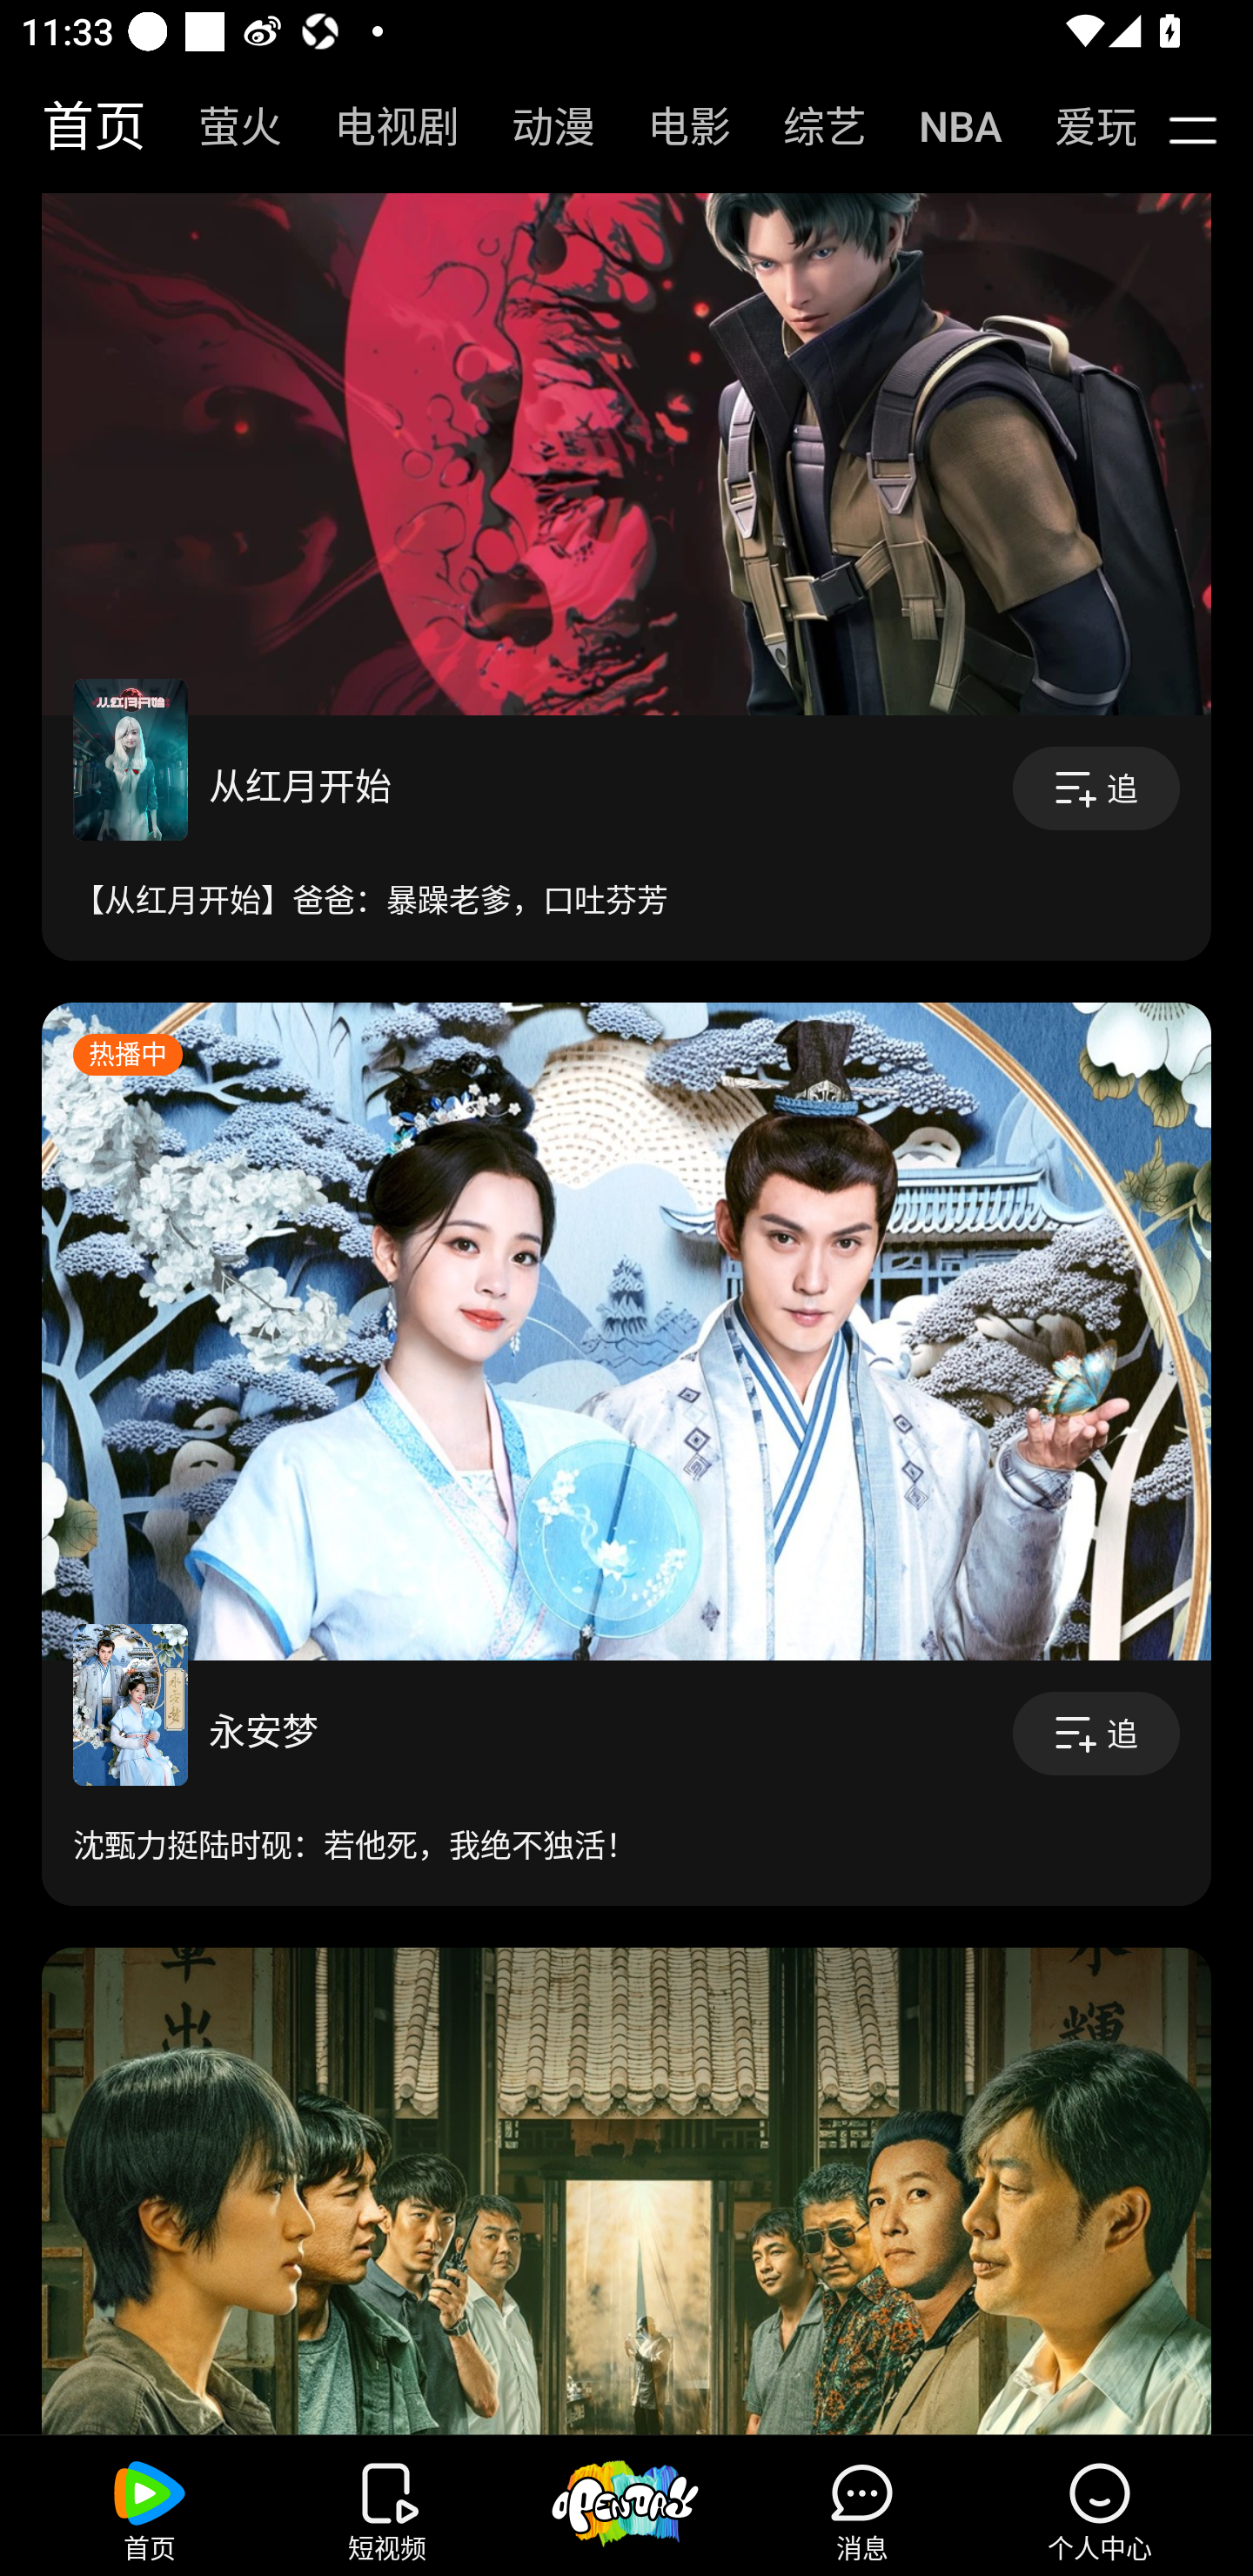 The width and height of the screenshot is (1253, 2576). I want to click on 电影, so click(673, 127).